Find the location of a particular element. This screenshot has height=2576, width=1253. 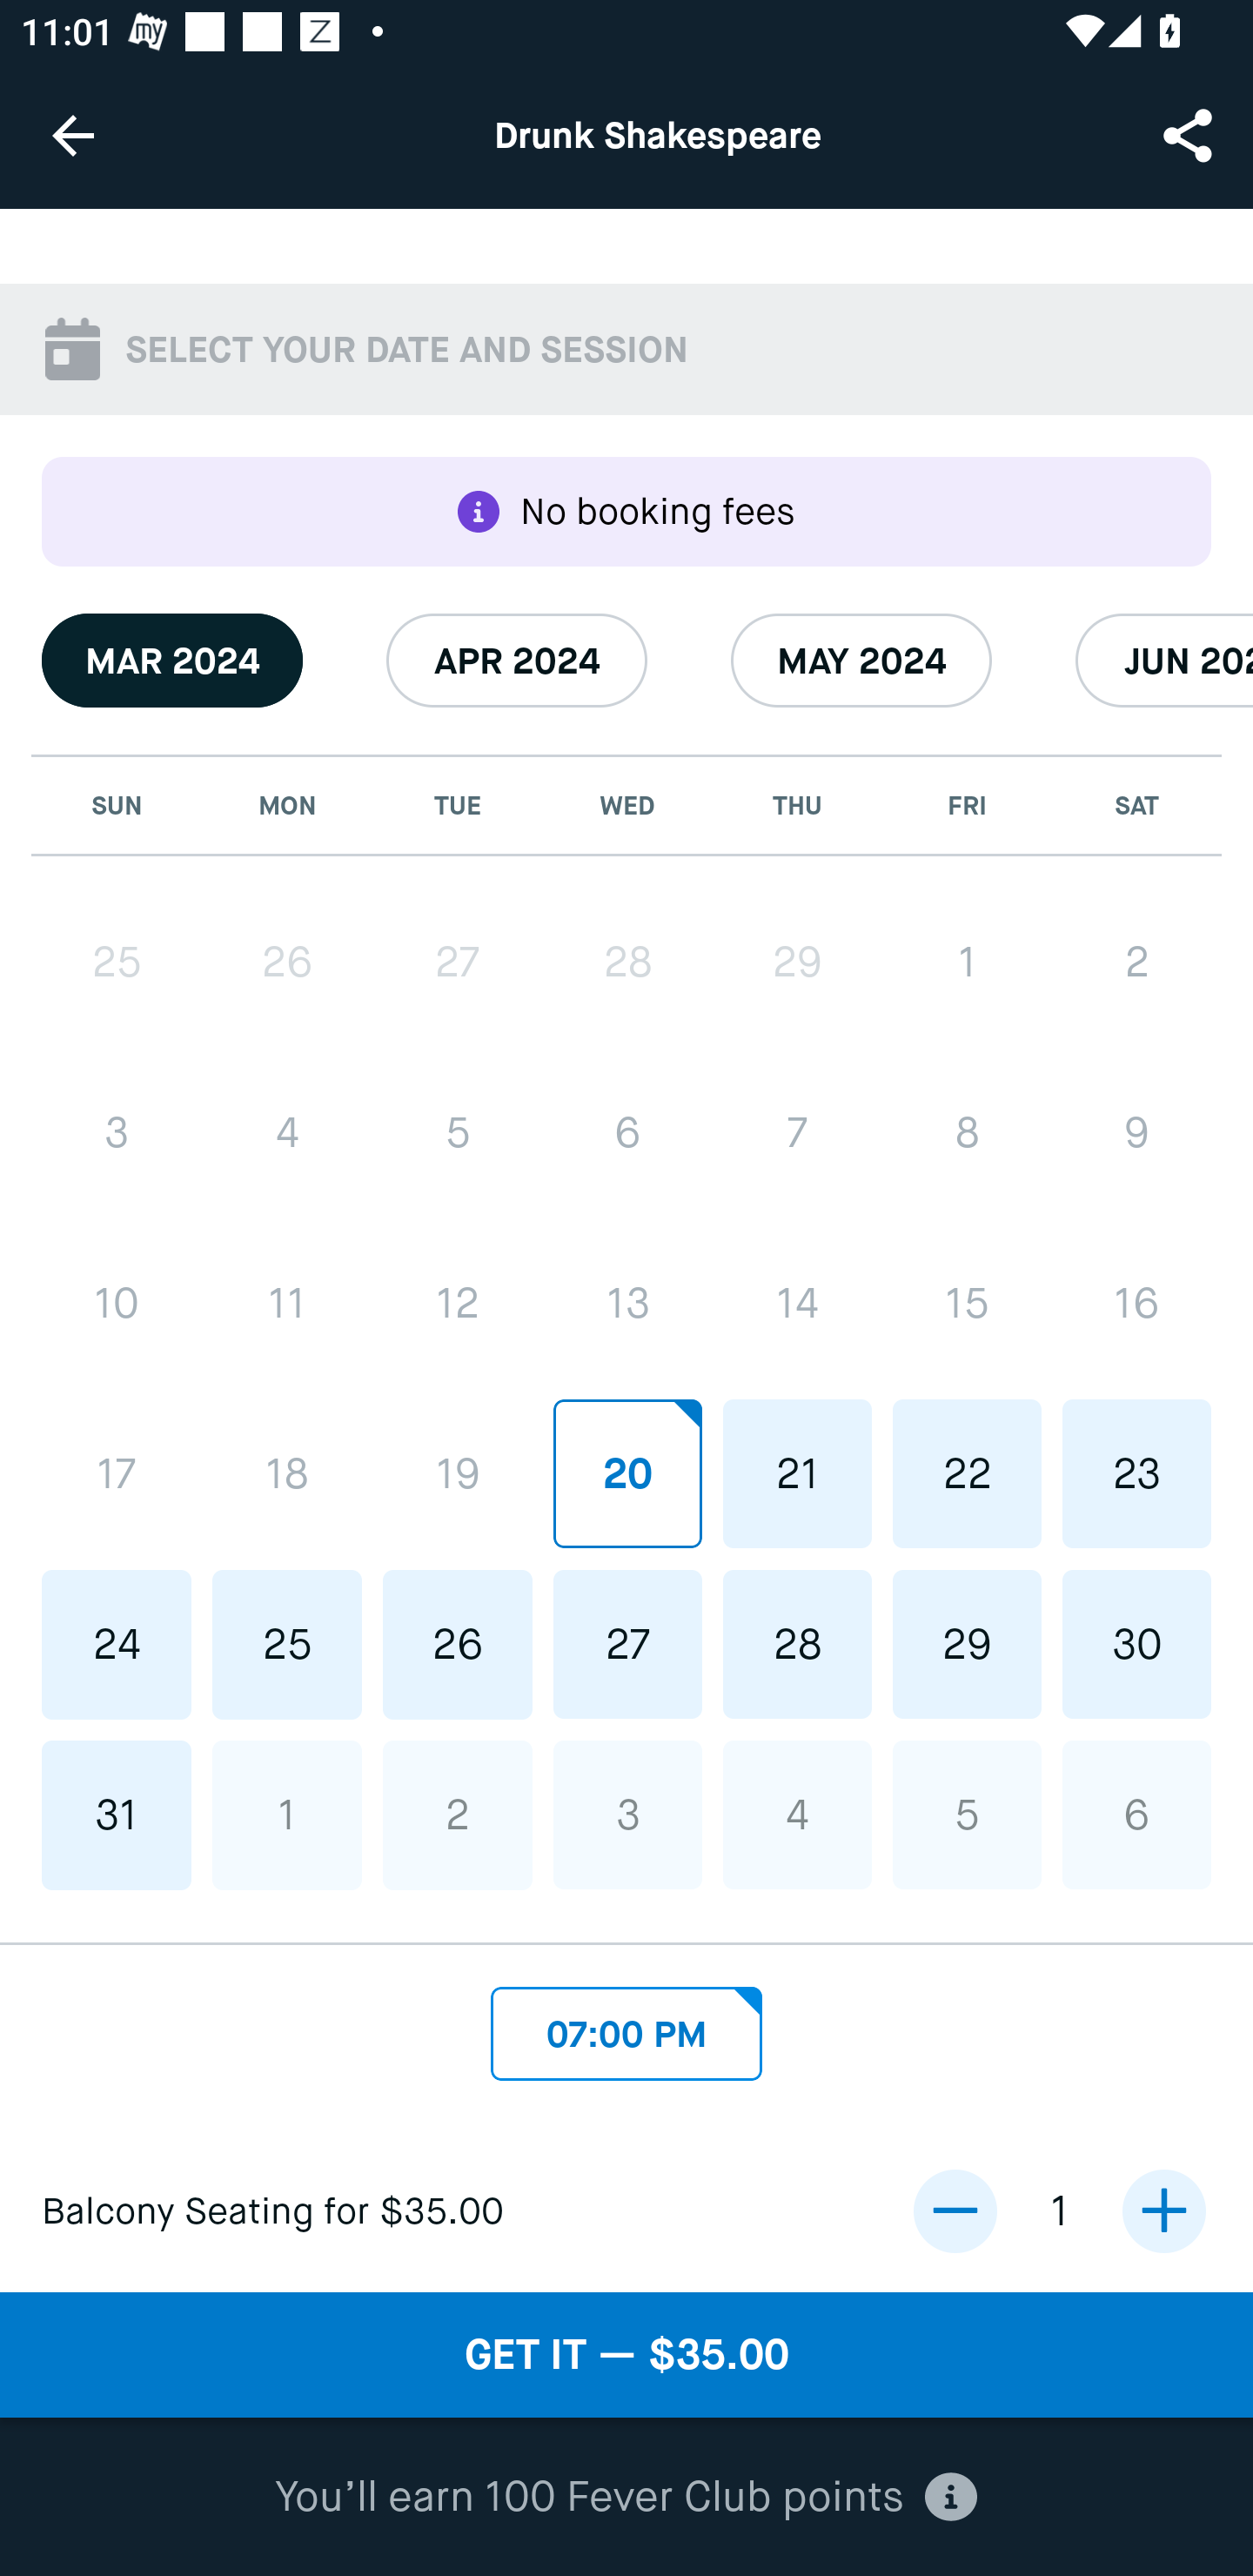

25 is located at coordinates (287, 1645).